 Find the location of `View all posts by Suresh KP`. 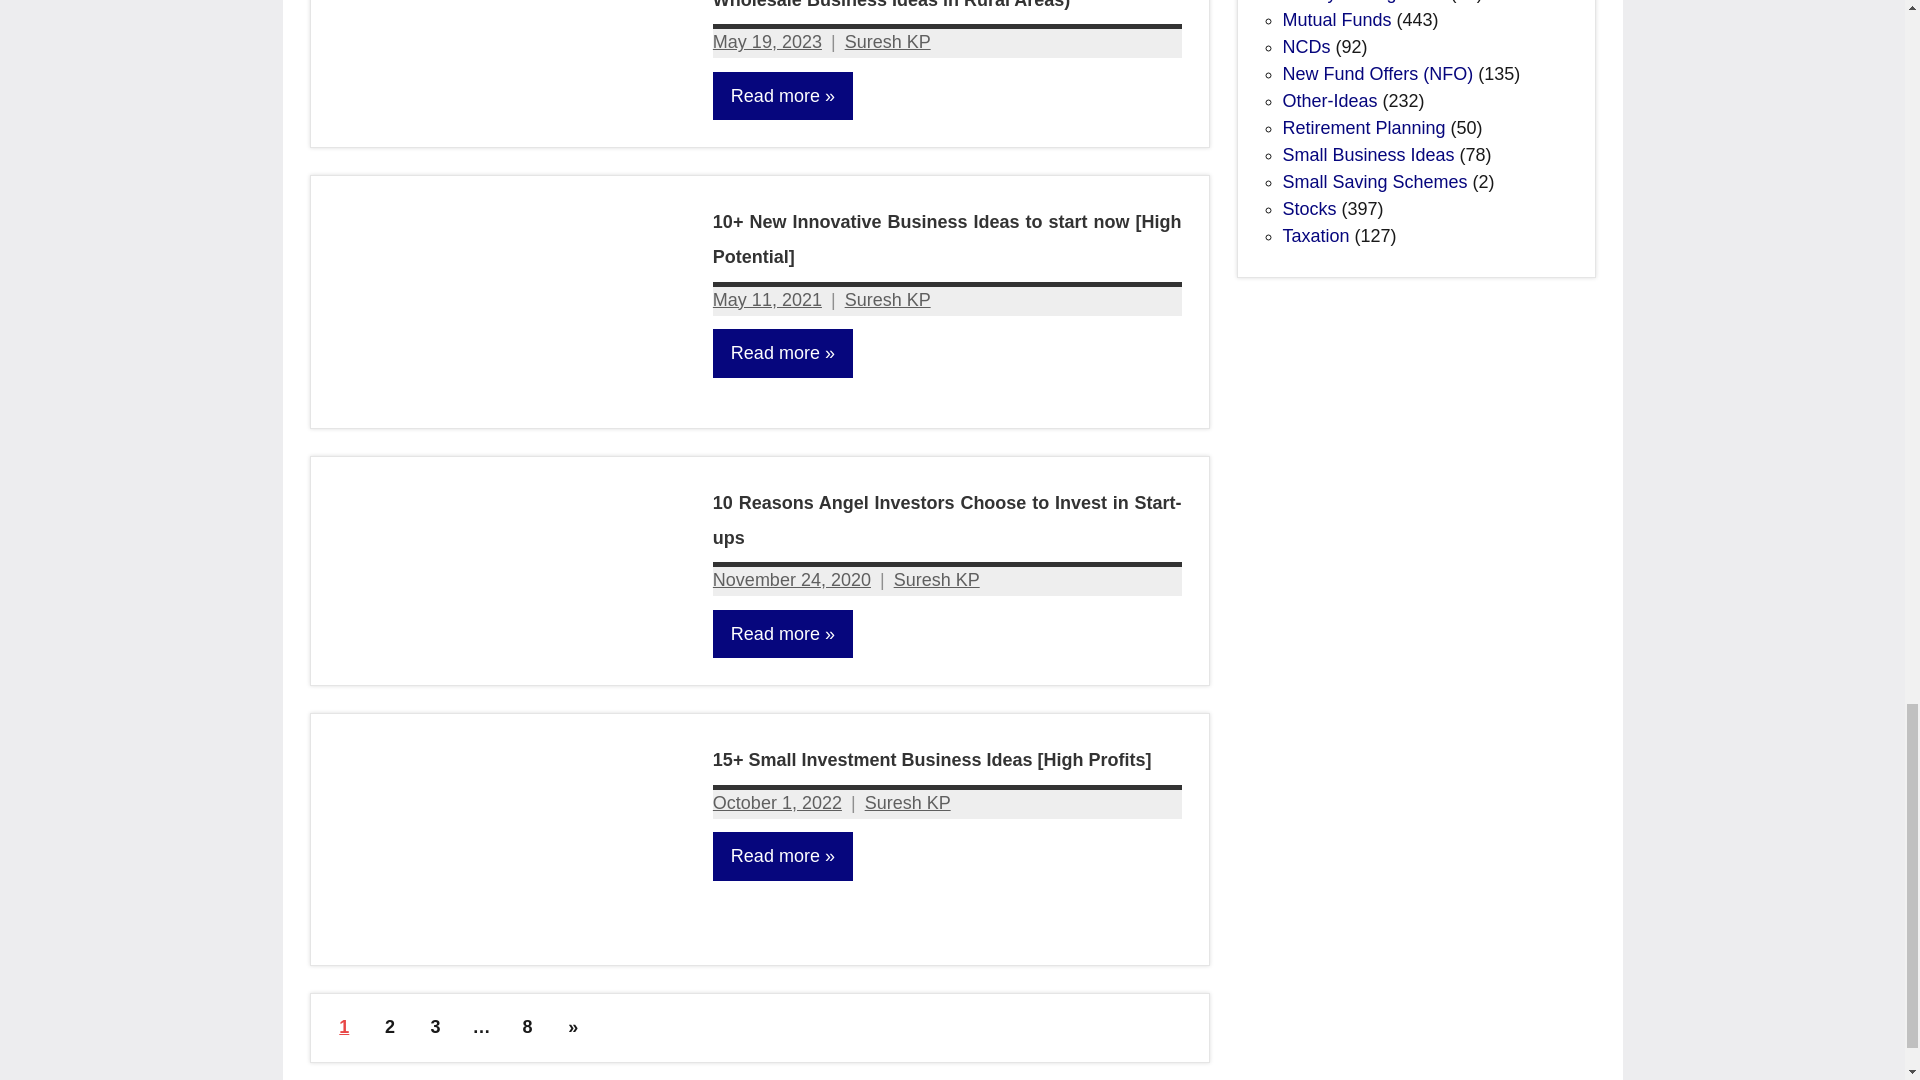

View all posts by Suresh KP is located at coordinates (908, 802).